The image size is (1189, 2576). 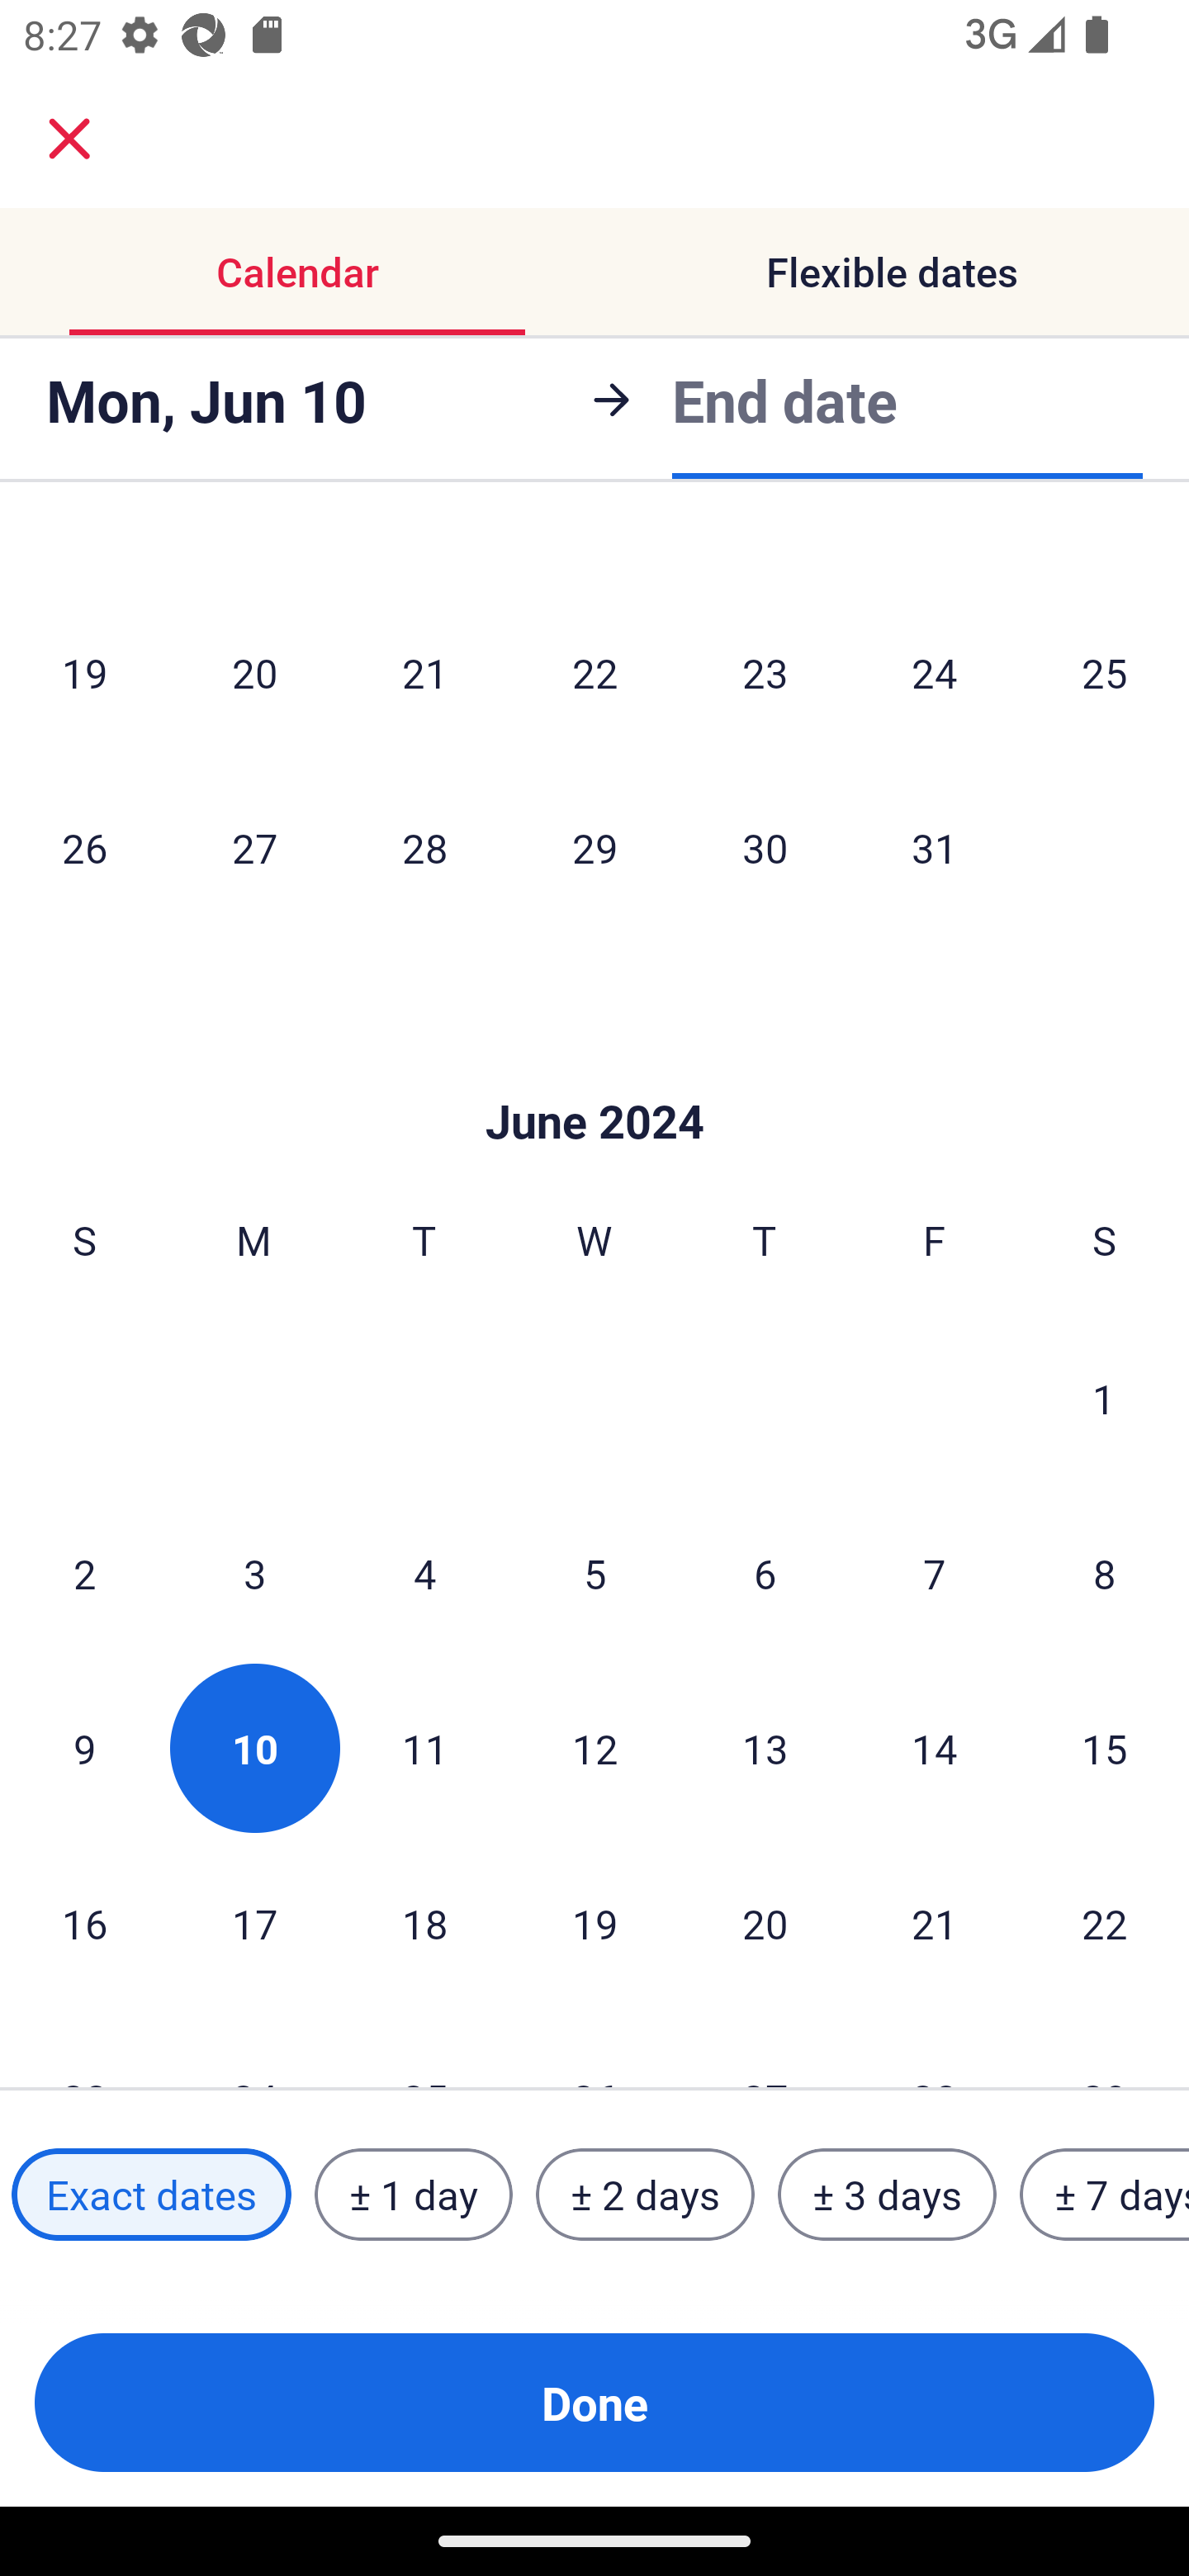 I want to click on close., so click(x=69, y=139).